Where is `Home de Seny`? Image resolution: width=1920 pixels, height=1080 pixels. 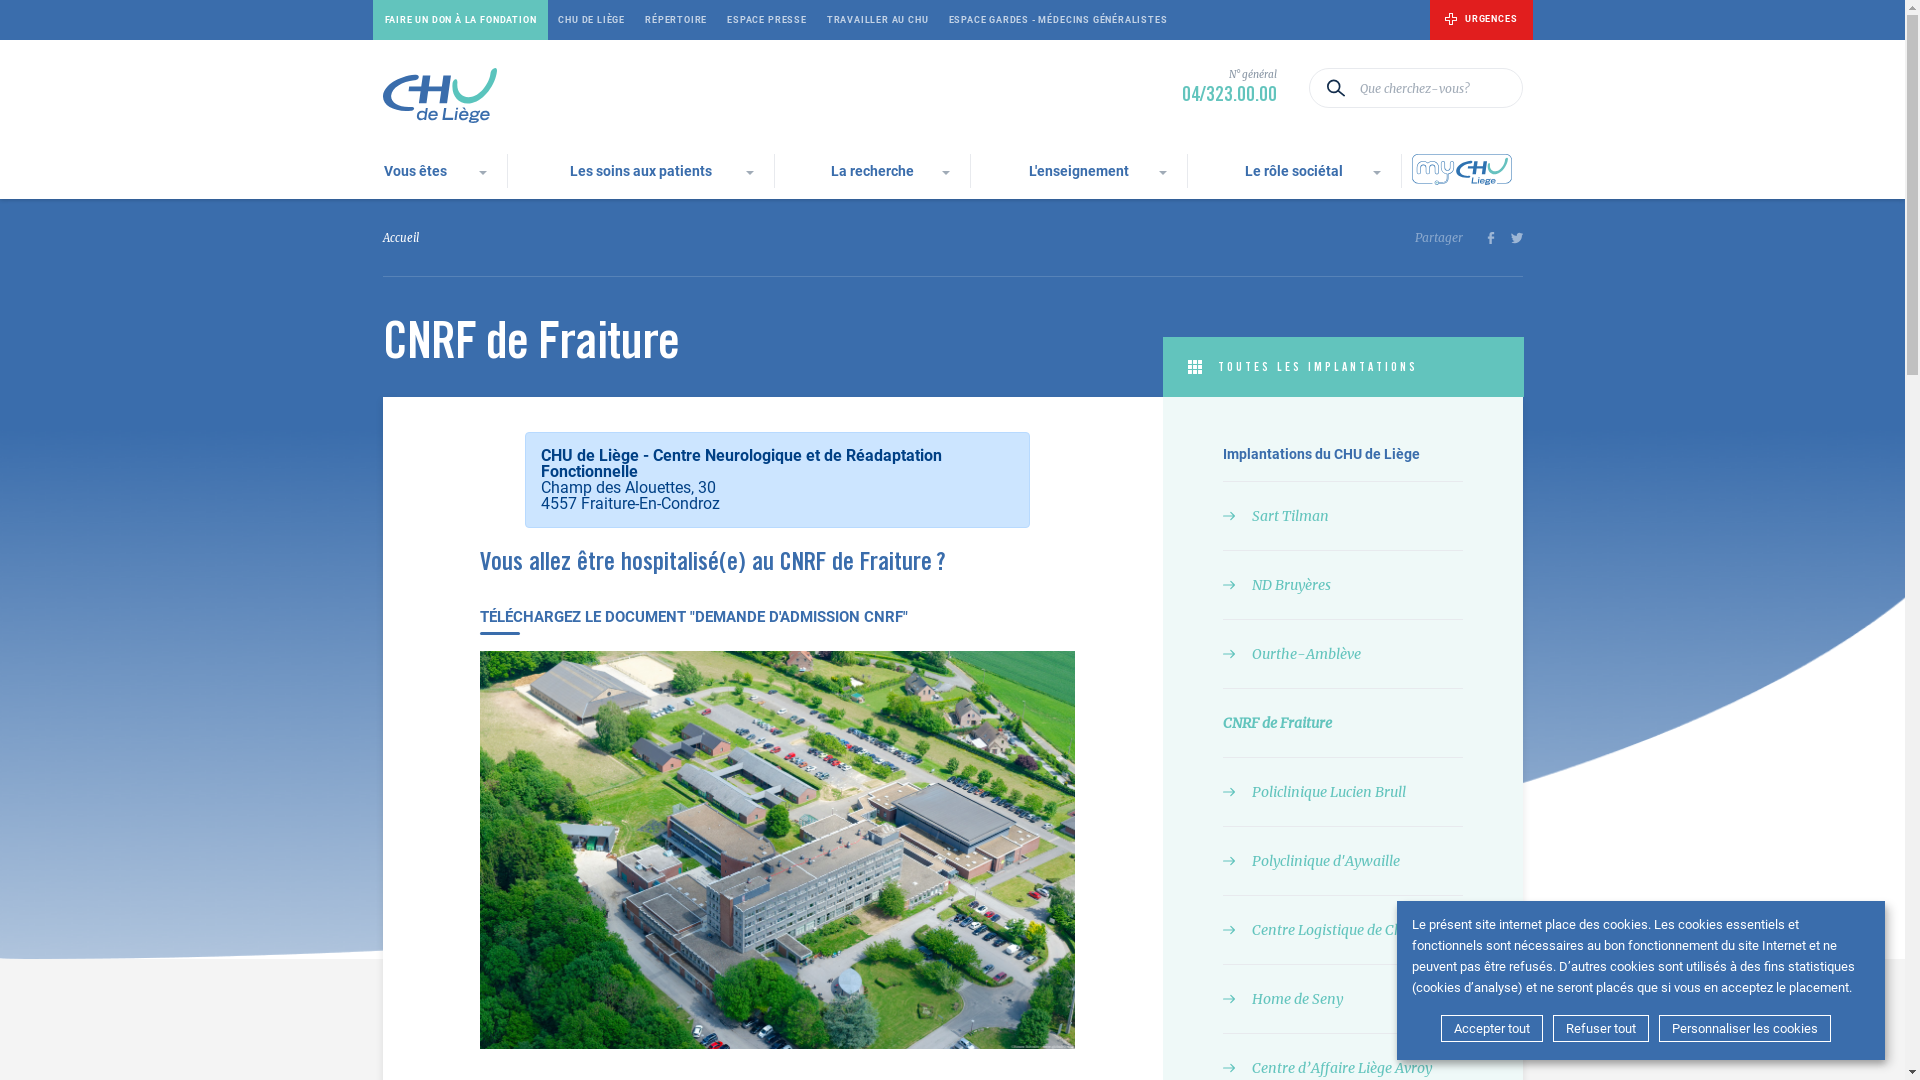
Home de Seny is located at coordinates (1342, 1000).